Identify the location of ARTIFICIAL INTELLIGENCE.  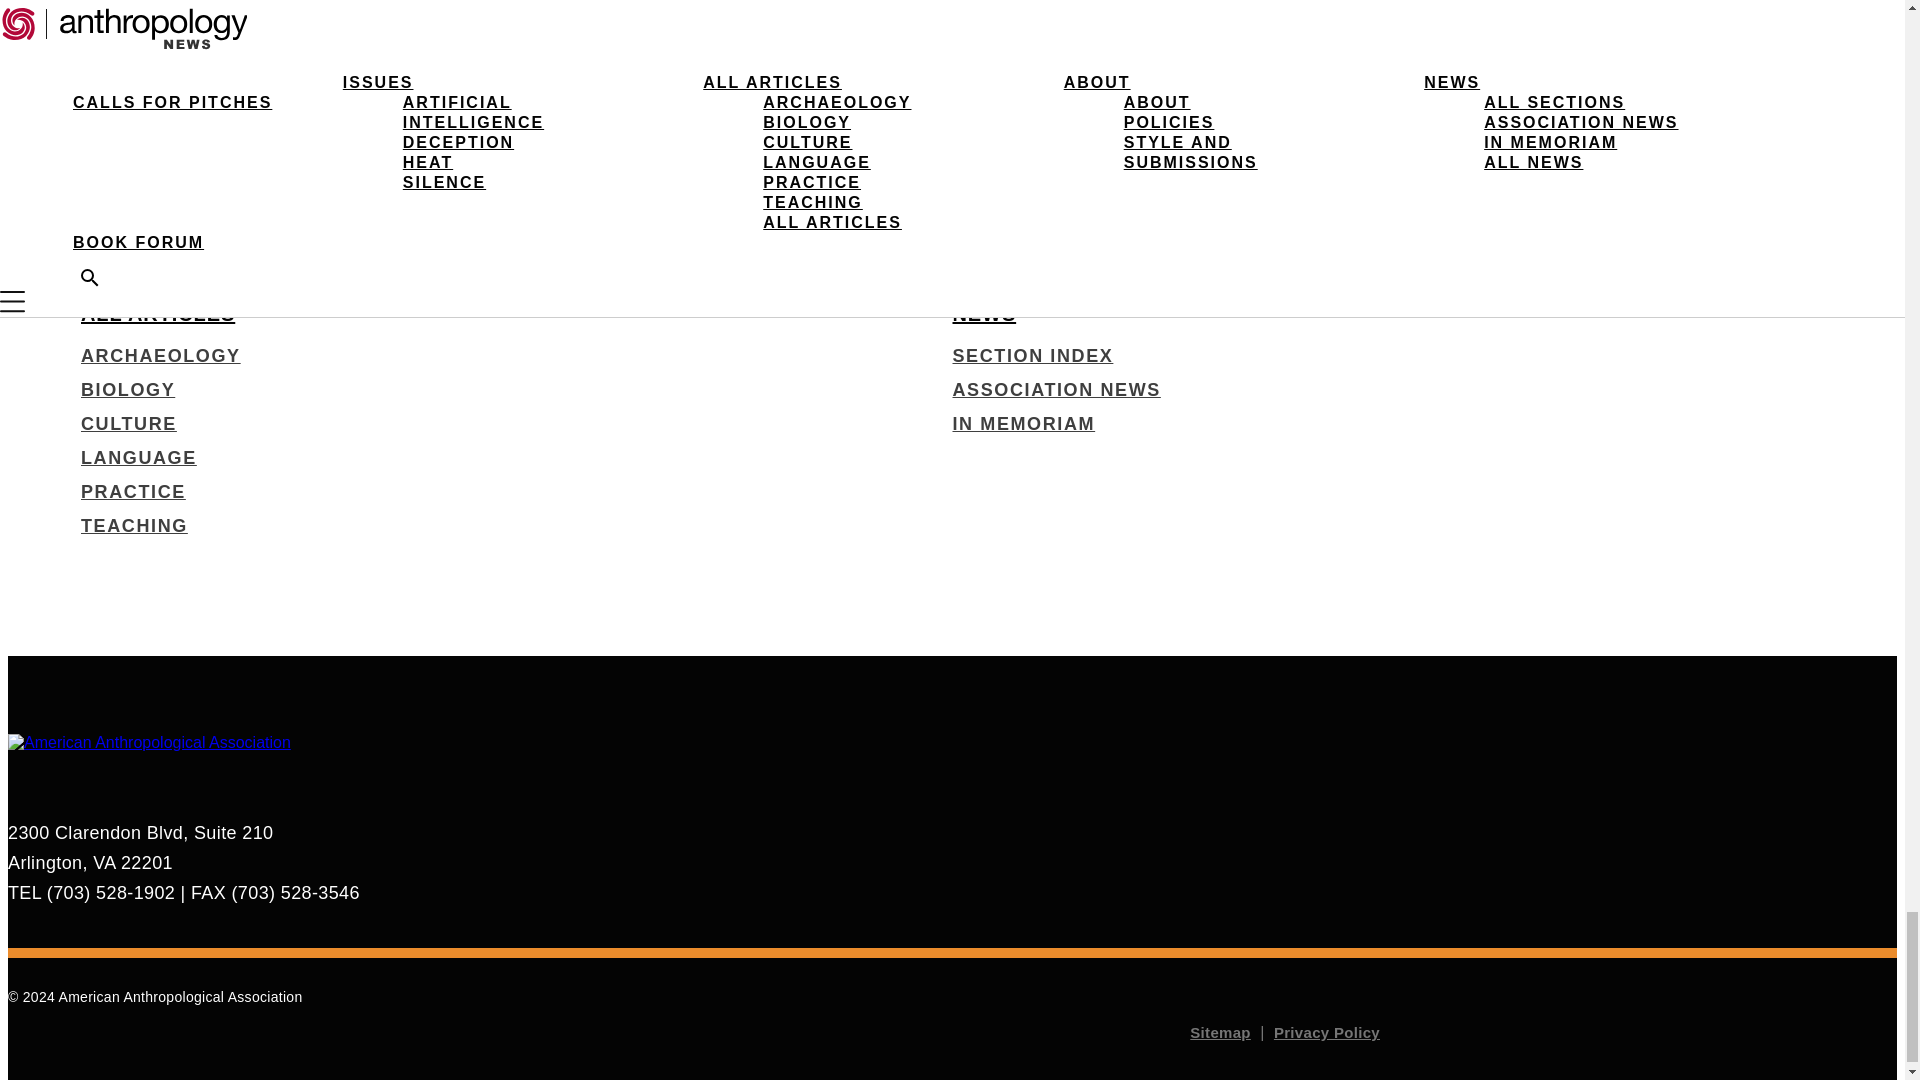
(218, 122).